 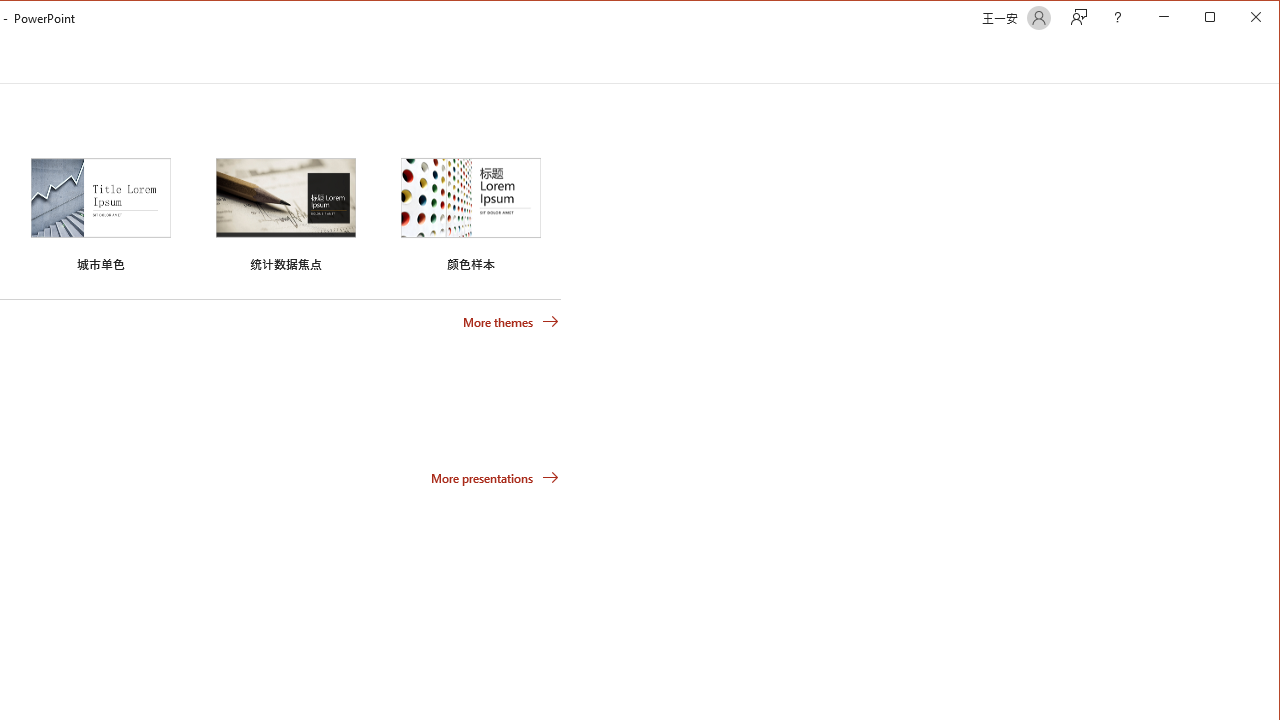 What do you see at coordinates (494, 478) in the screenshot?
I see `More presentations` at bounding box center [494, 478].